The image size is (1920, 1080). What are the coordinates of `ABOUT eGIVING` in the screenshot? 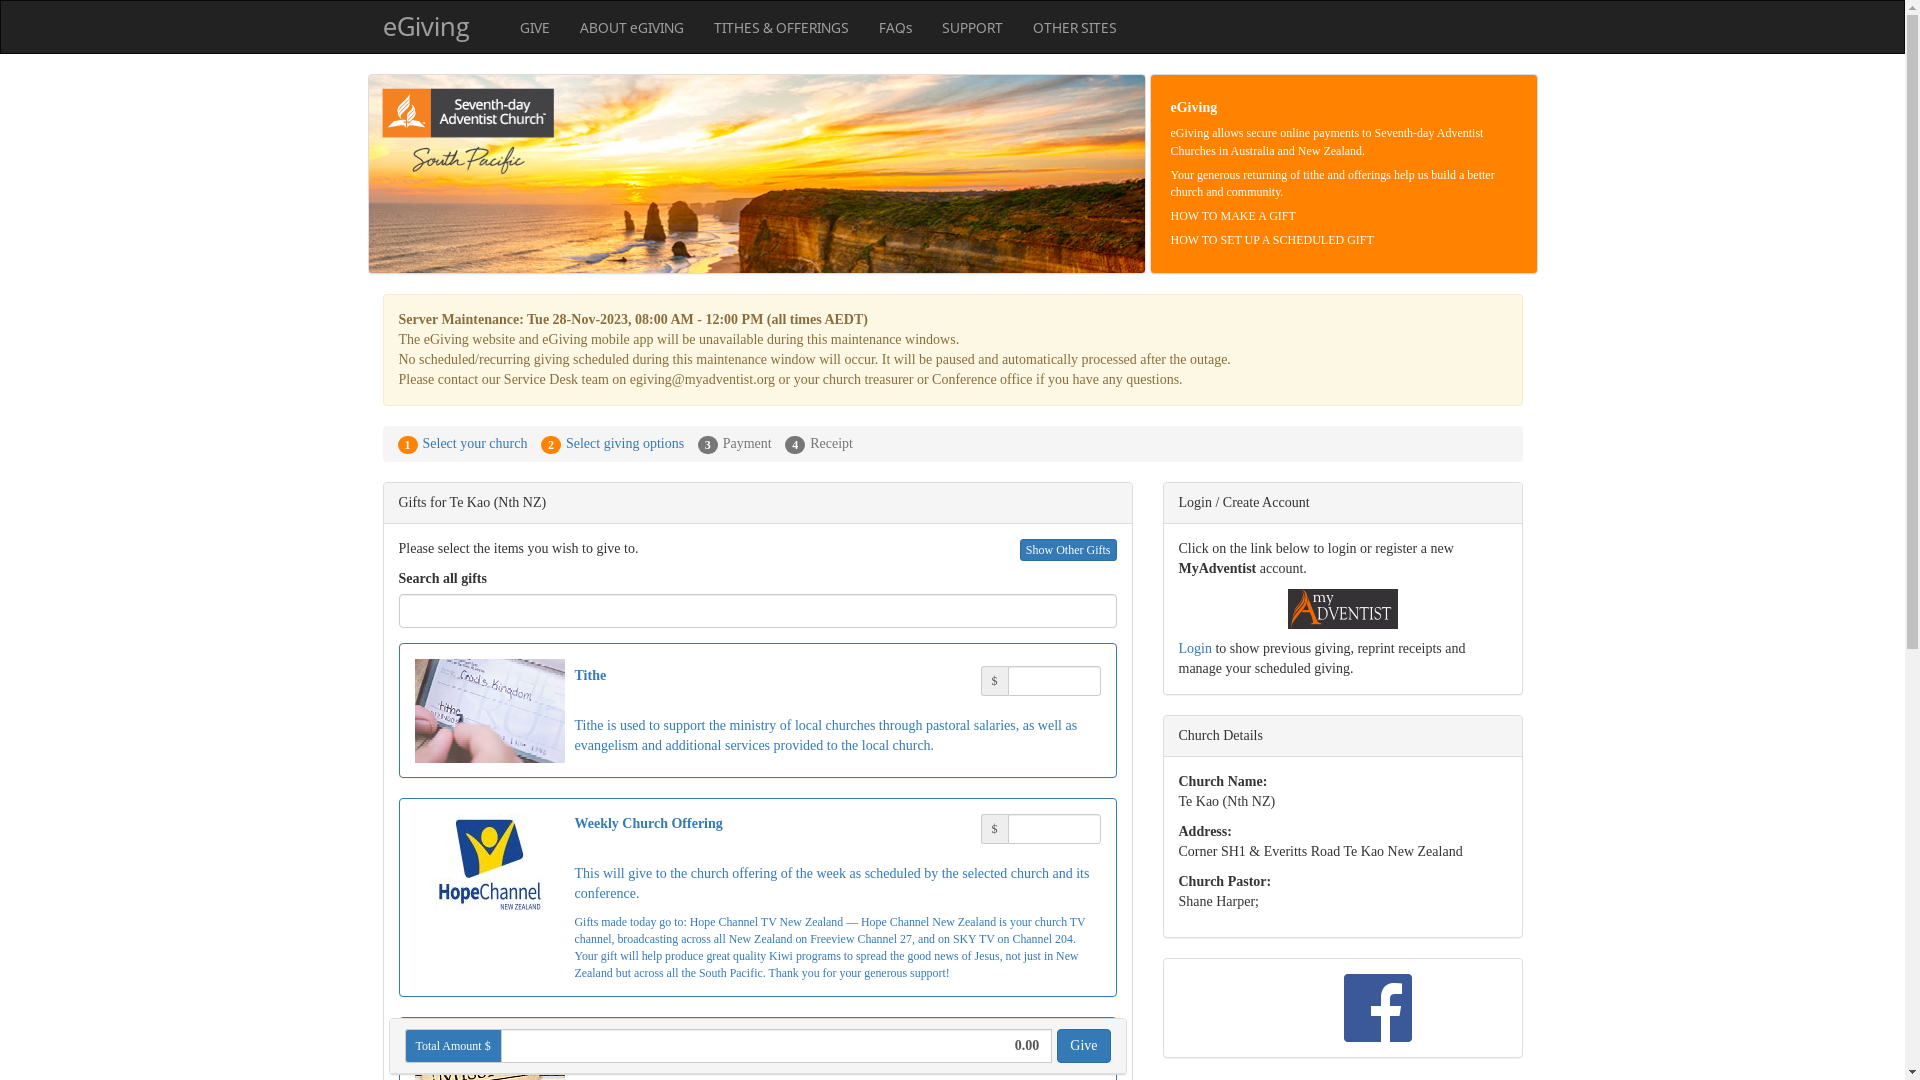 It's located at (631, 28).